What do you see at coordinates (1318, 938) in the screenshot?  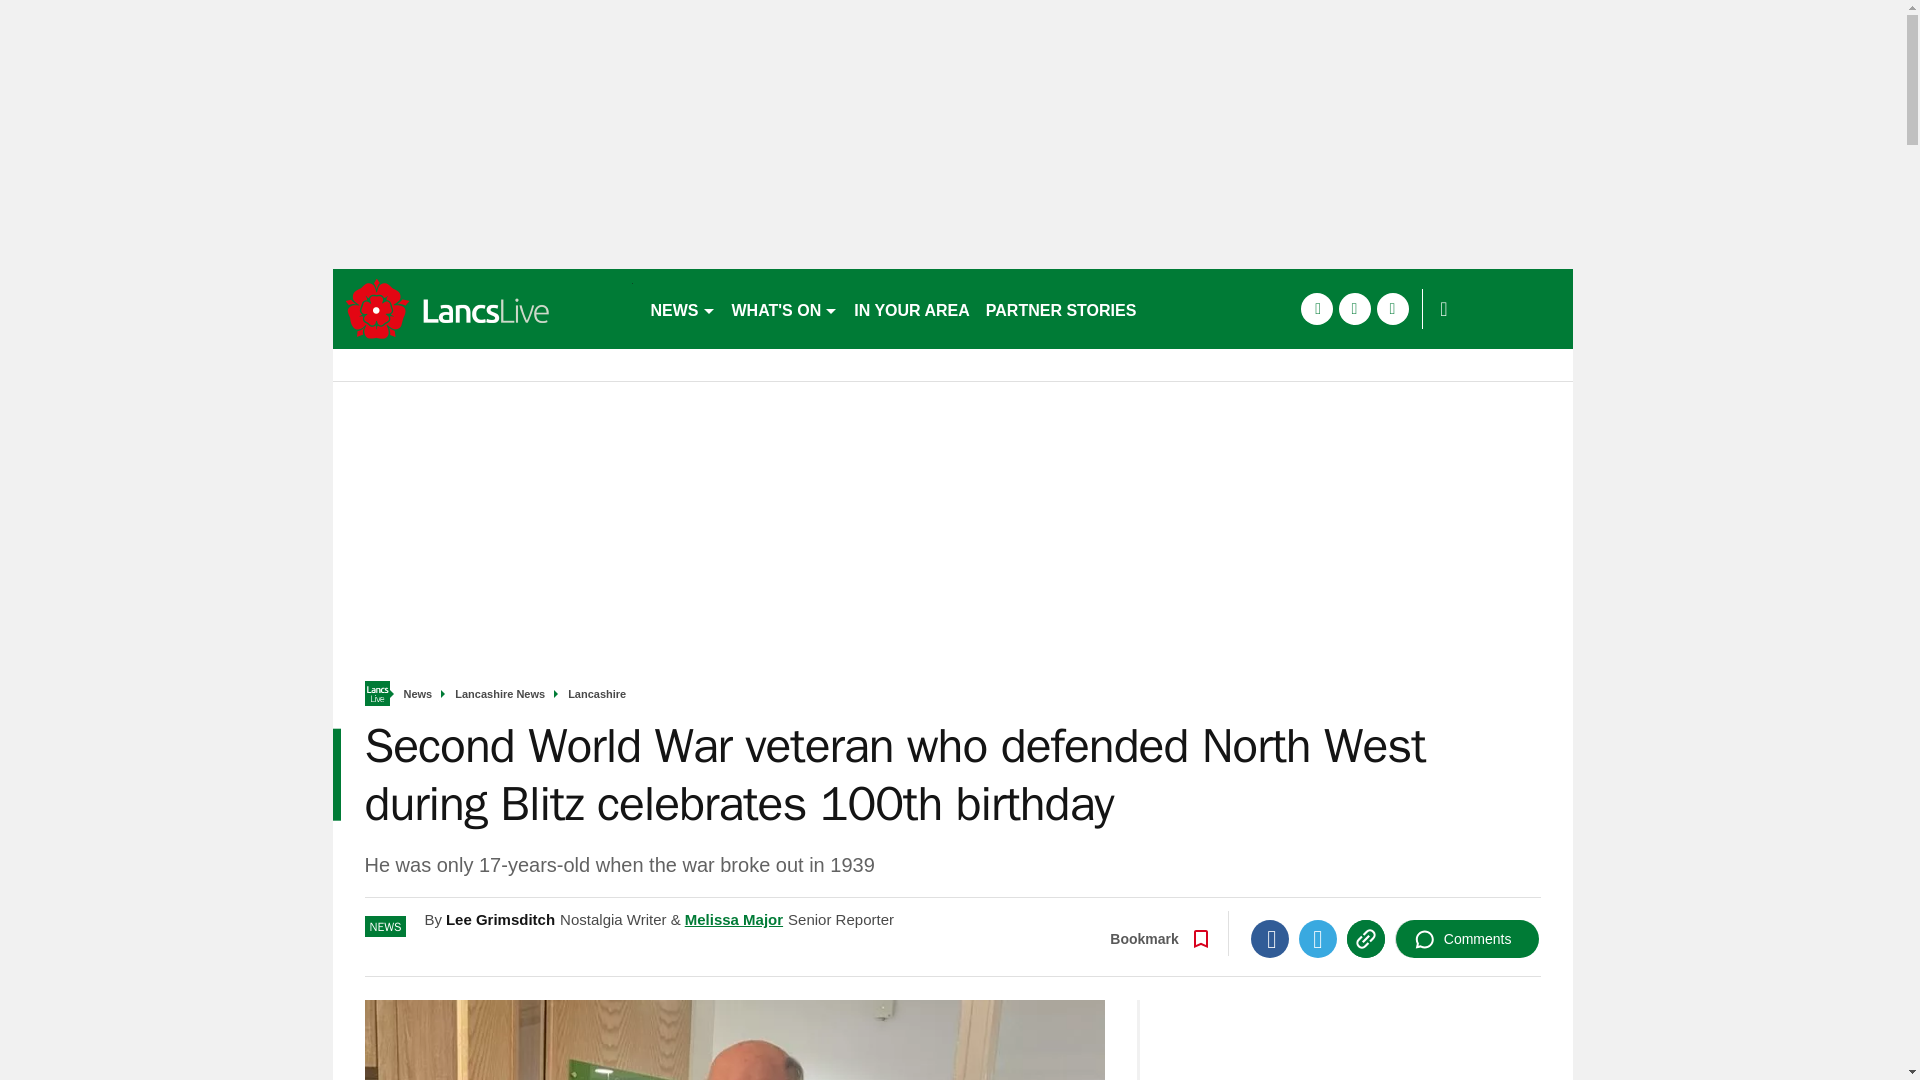 I see `Twitter` at bounding box center [1318, 938].